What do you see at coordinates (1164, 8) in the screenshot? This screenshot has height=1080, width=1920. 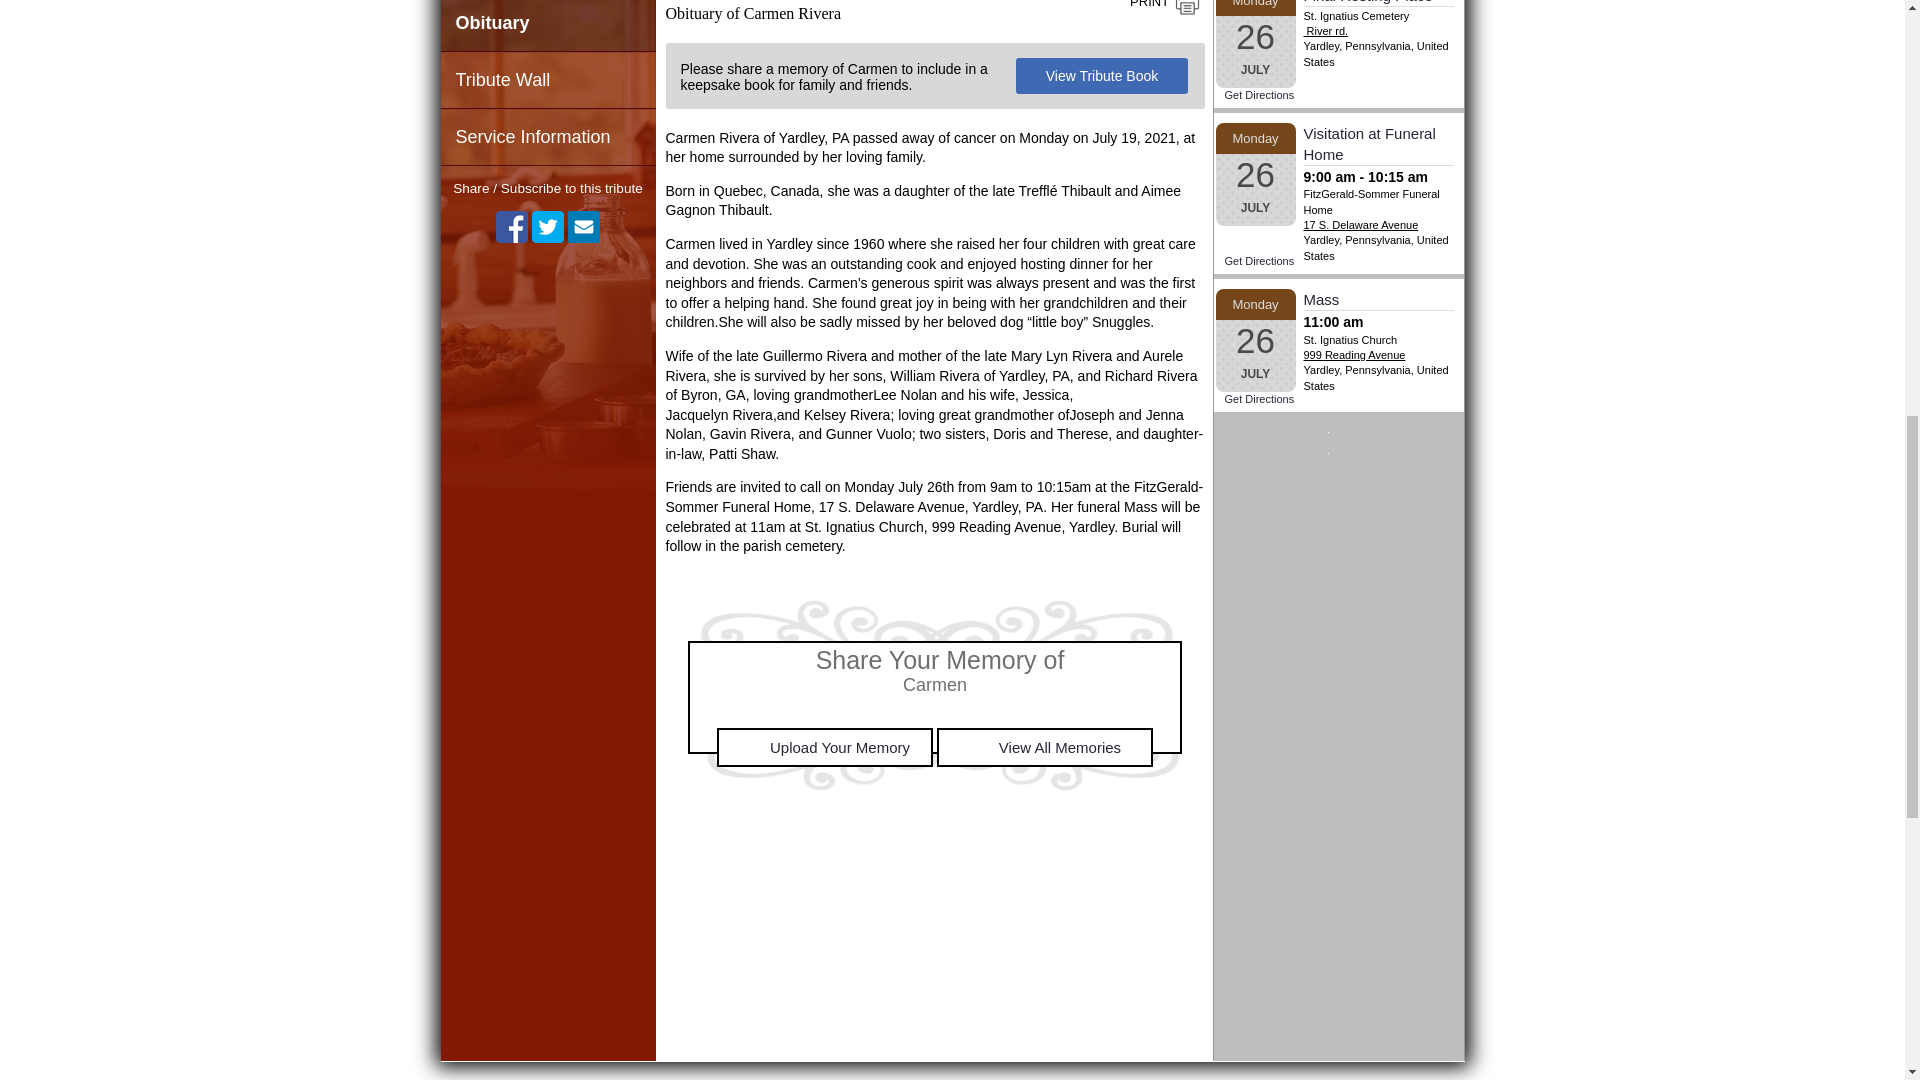 I see `Print` at bounding box center [1164, 8].